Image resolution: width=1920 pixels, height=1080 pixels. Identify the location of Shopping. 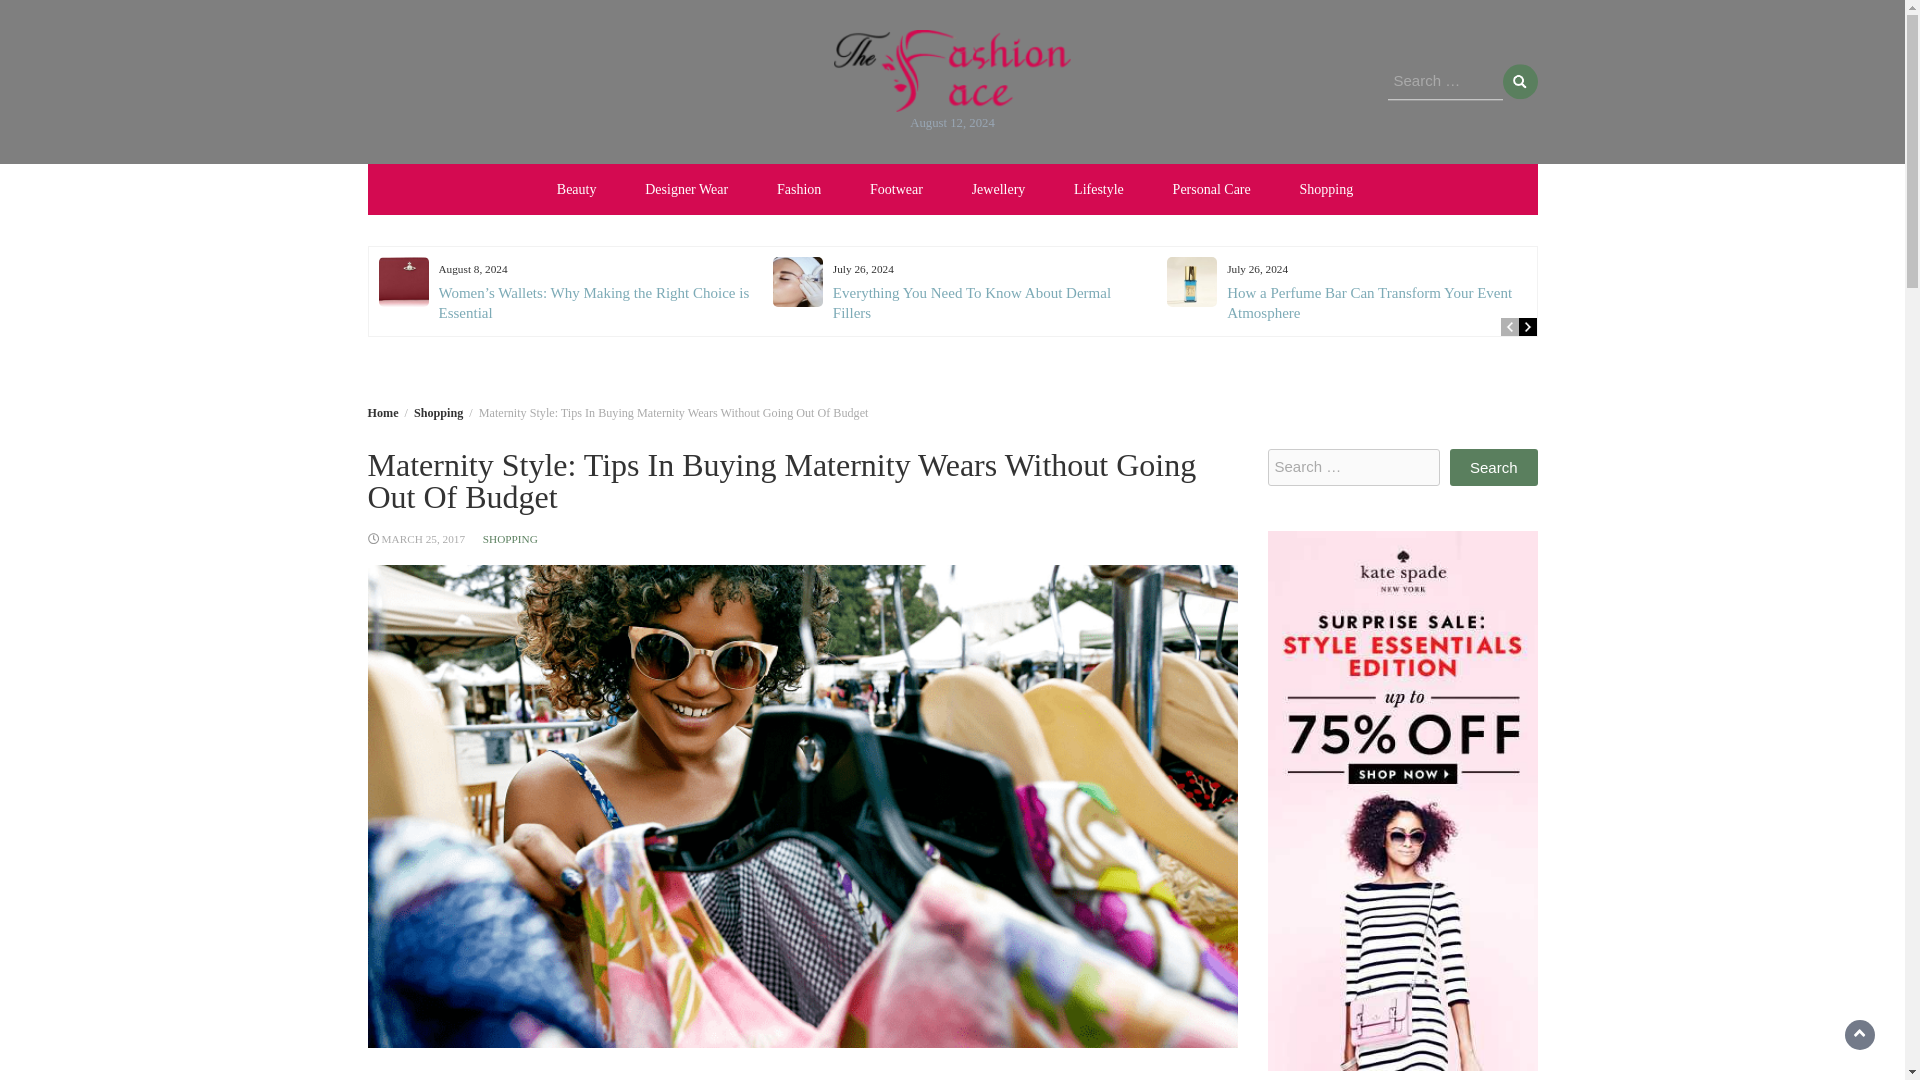
(438, 413).